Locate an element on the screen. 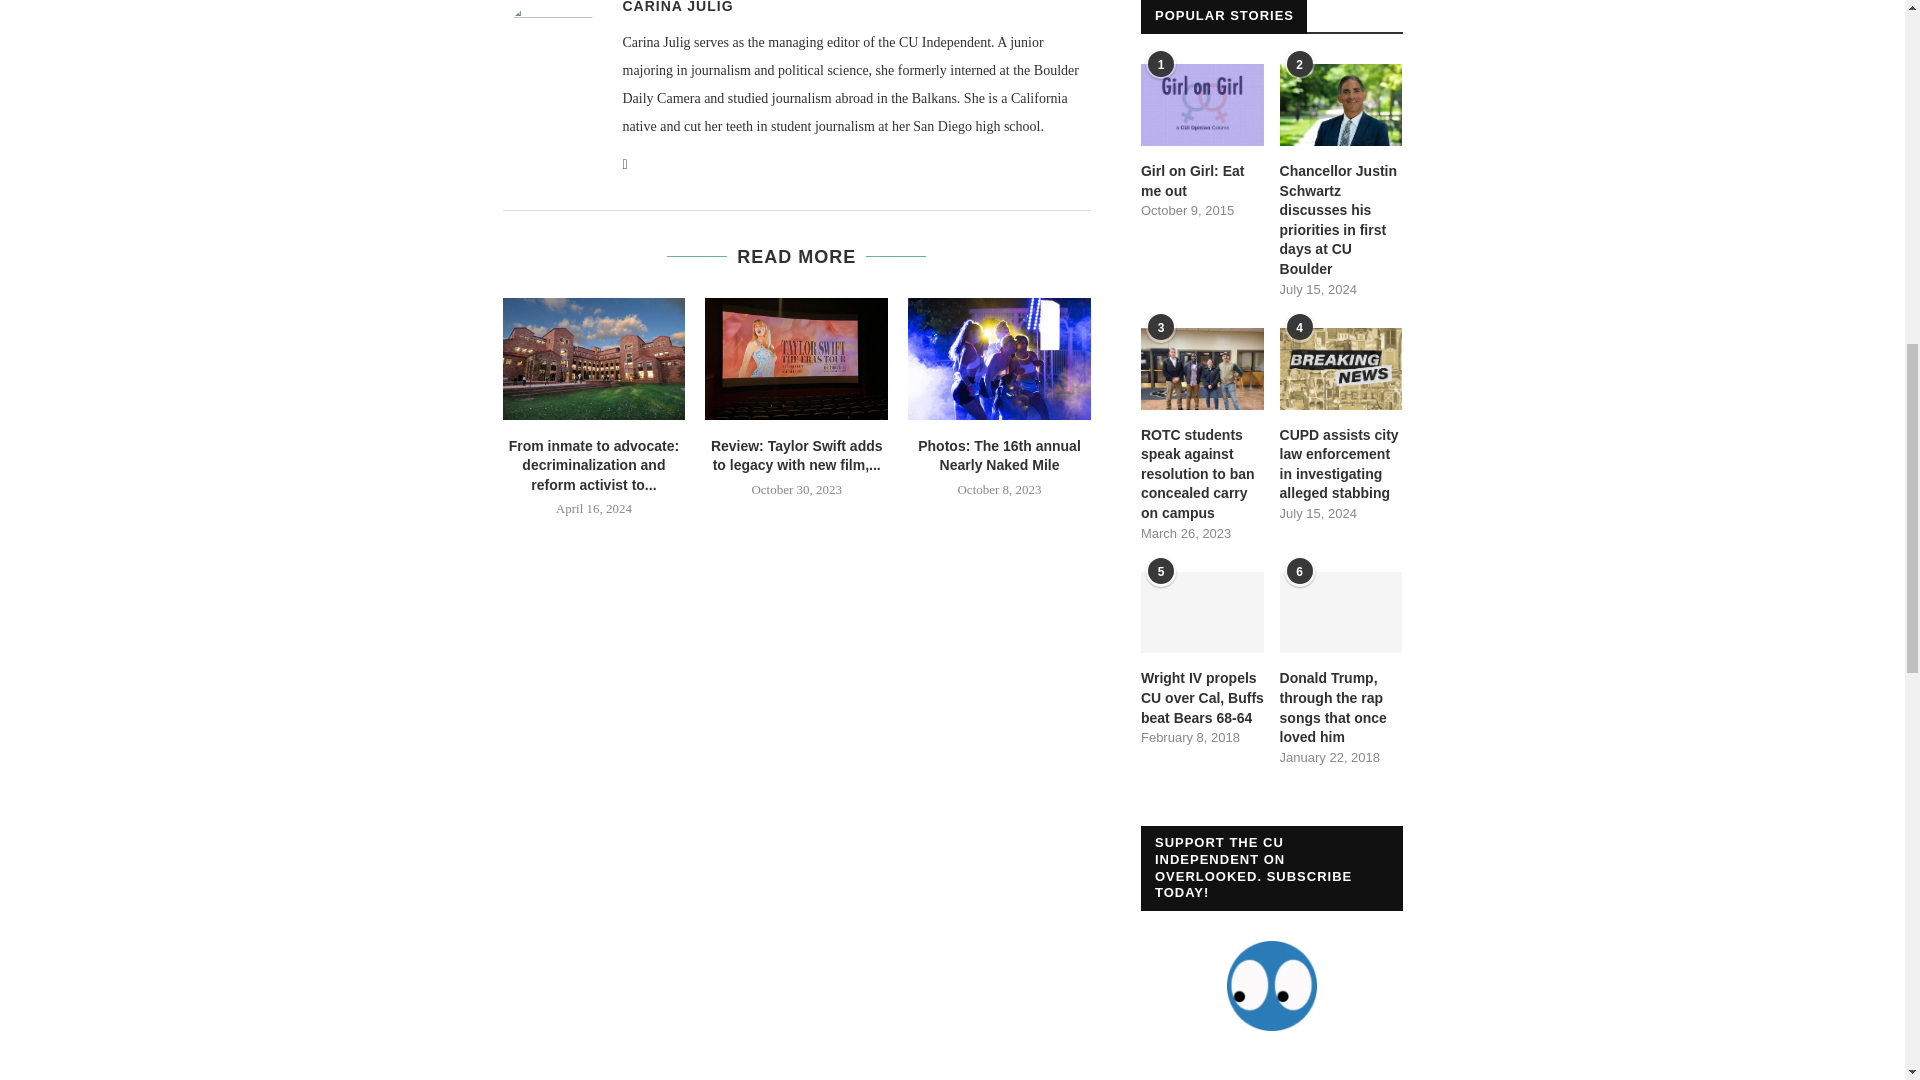  Photos: The 16th annual Nearly Naked Mile is located at coordinates (999, 359).